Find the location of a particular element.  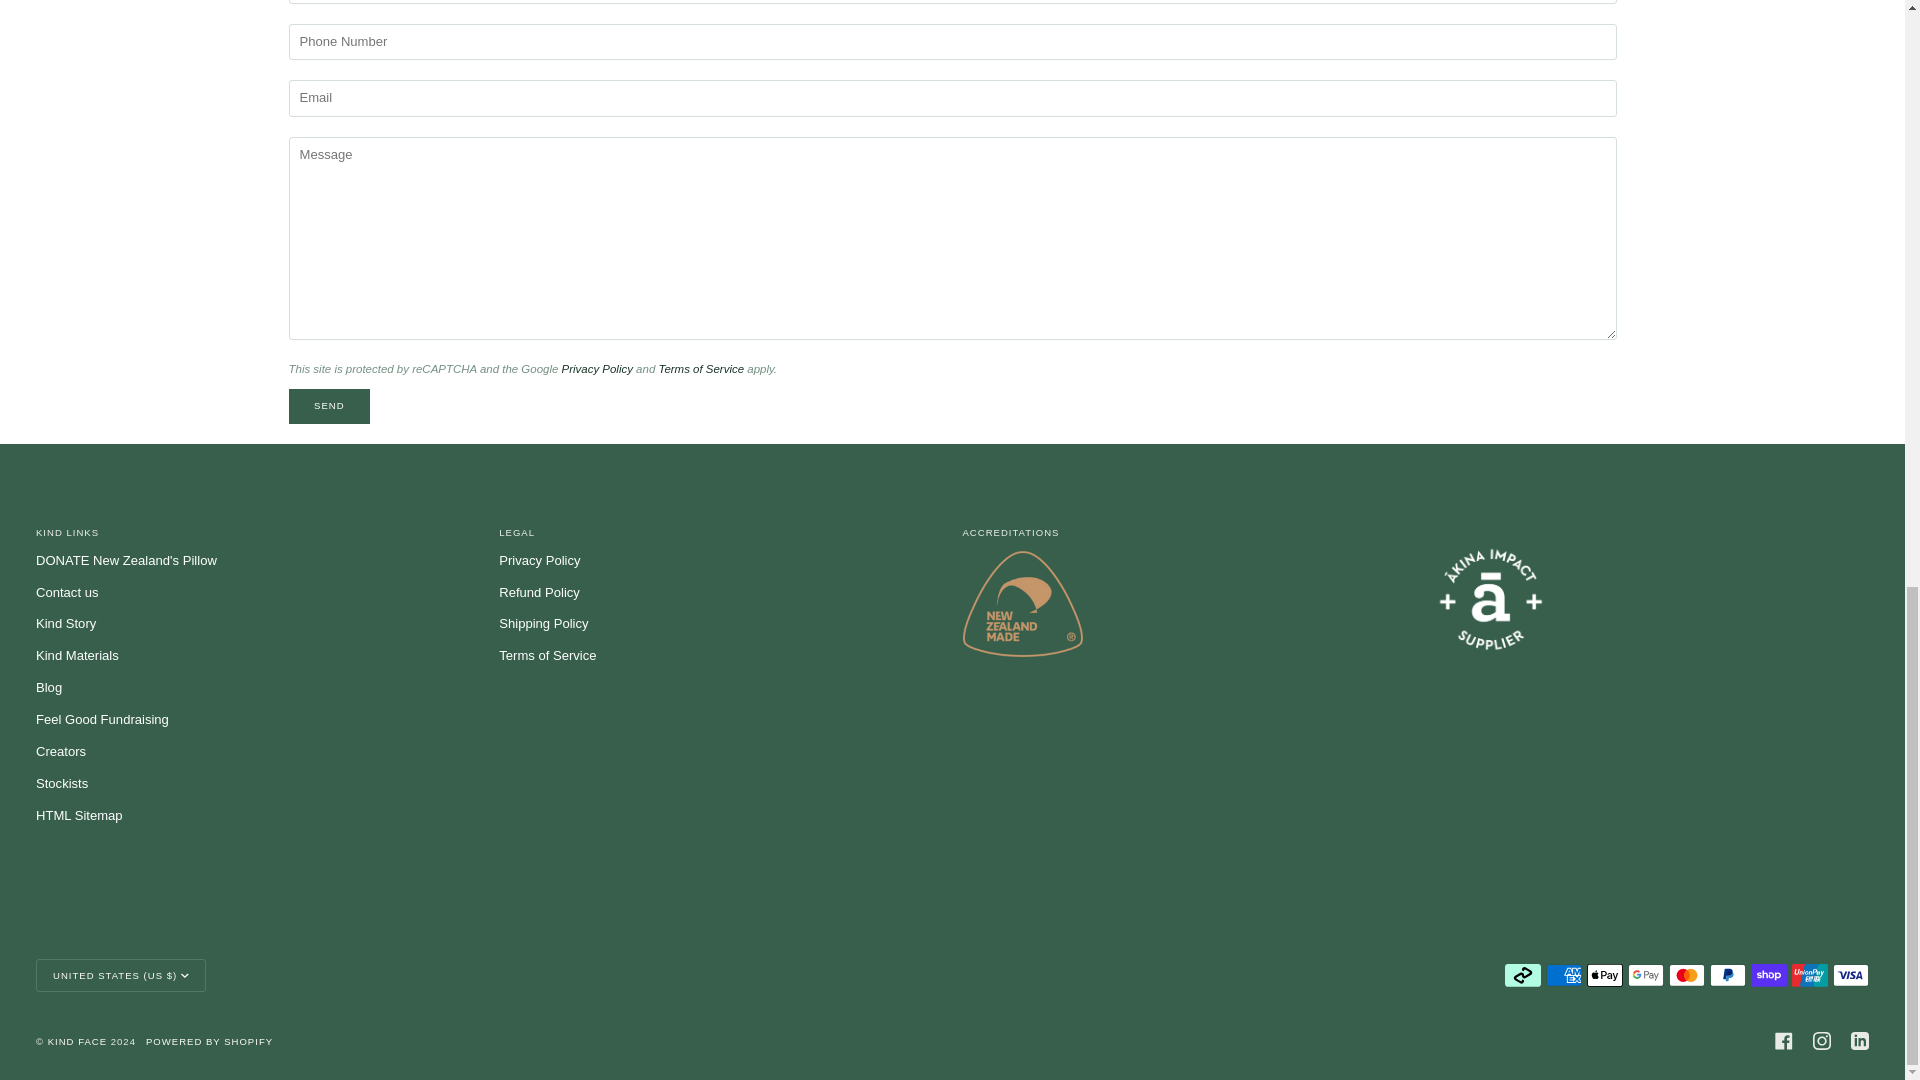

AFTERPAY is located at coordinates (1523, 976).